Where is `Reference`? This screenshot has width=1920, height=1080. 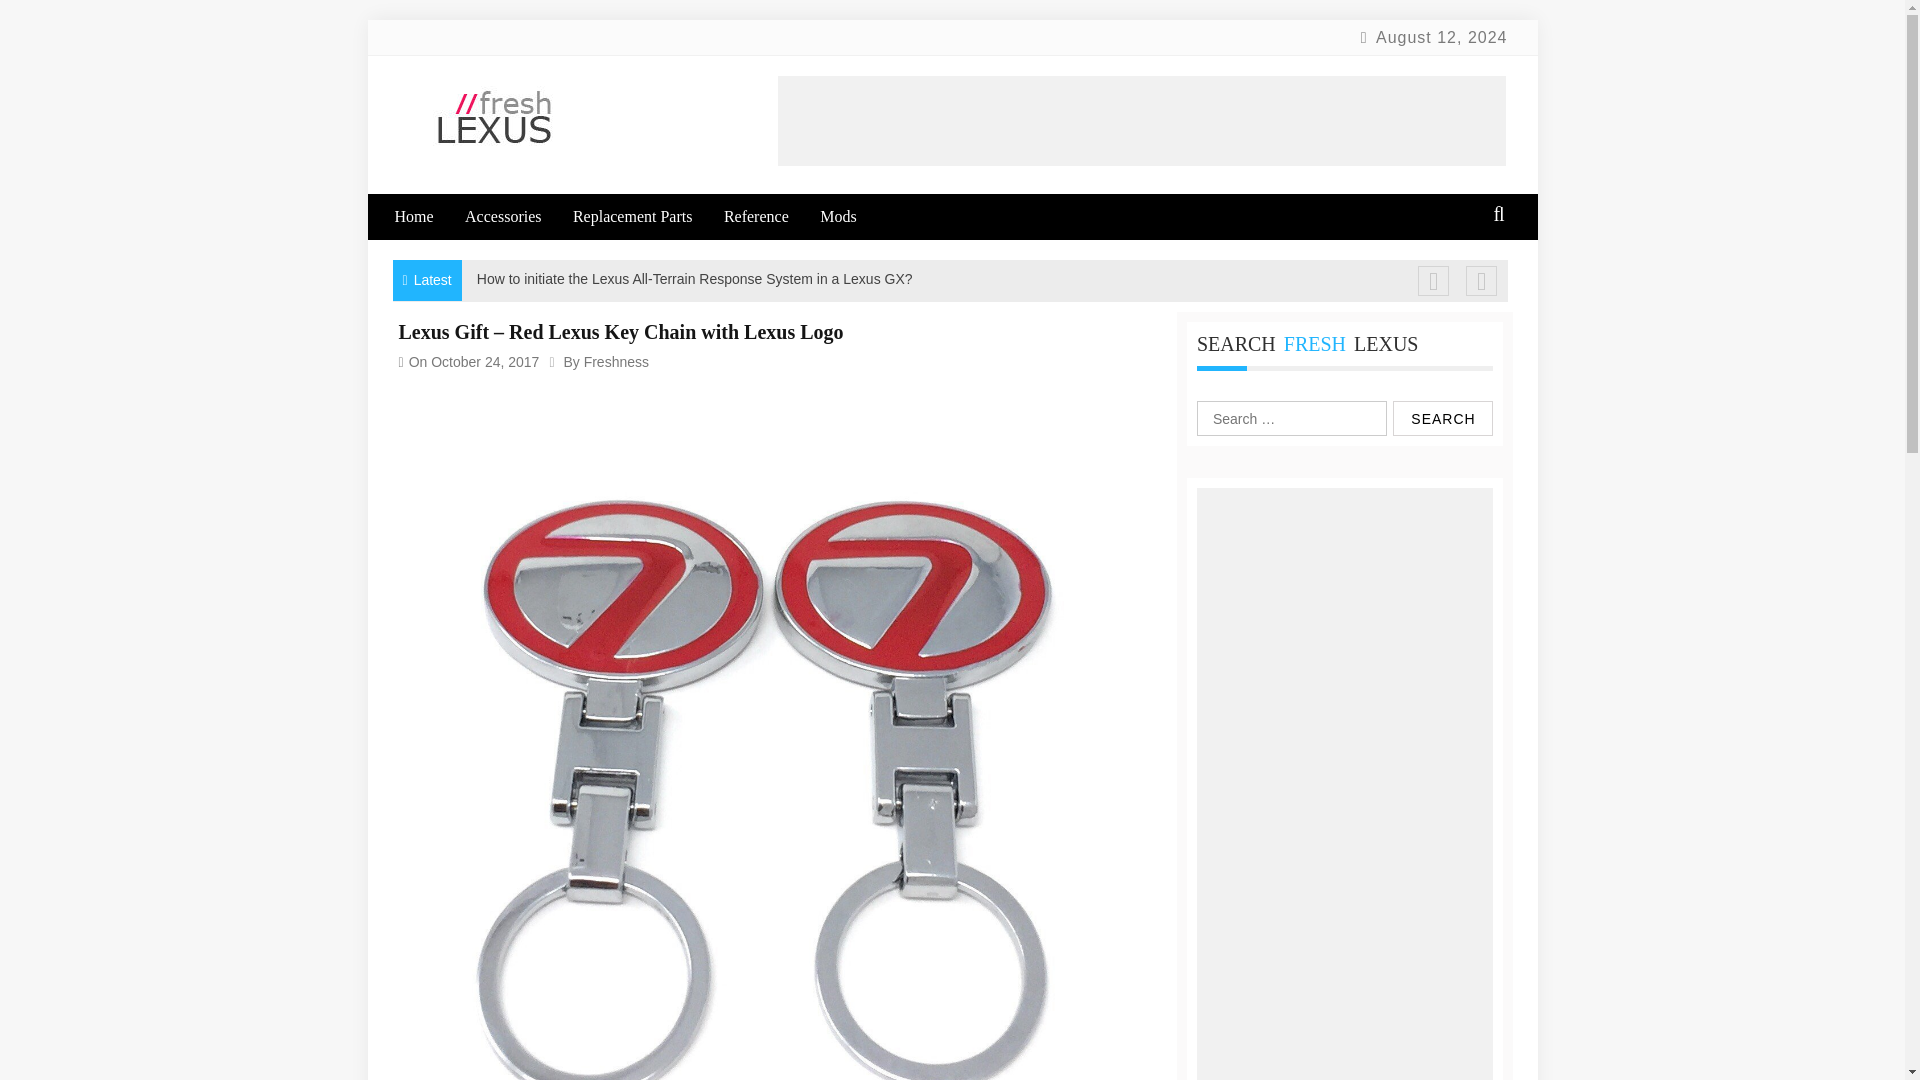 Reference is located at coordinates (770, 216).